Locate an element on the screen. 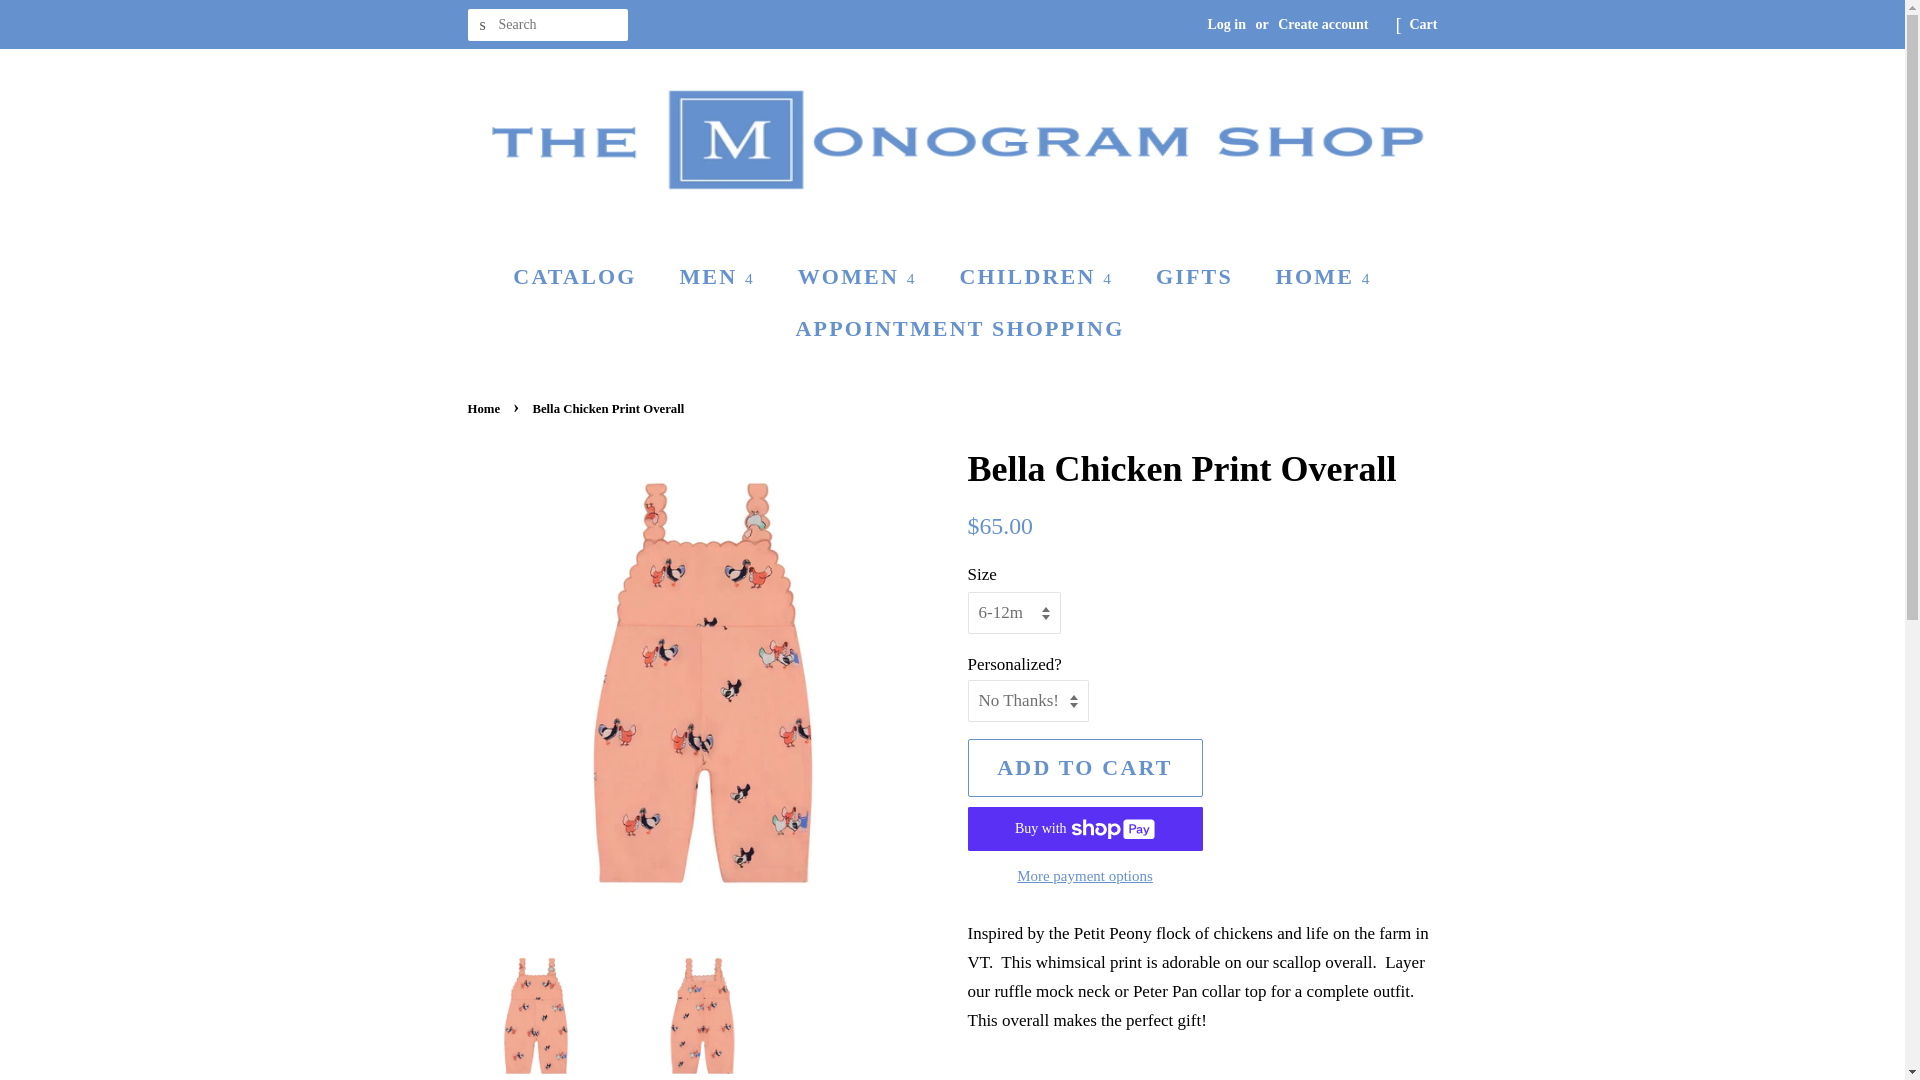 The height and width of the screenshot is (1080, 1920). Create account is located at coordinates (1322, 24).